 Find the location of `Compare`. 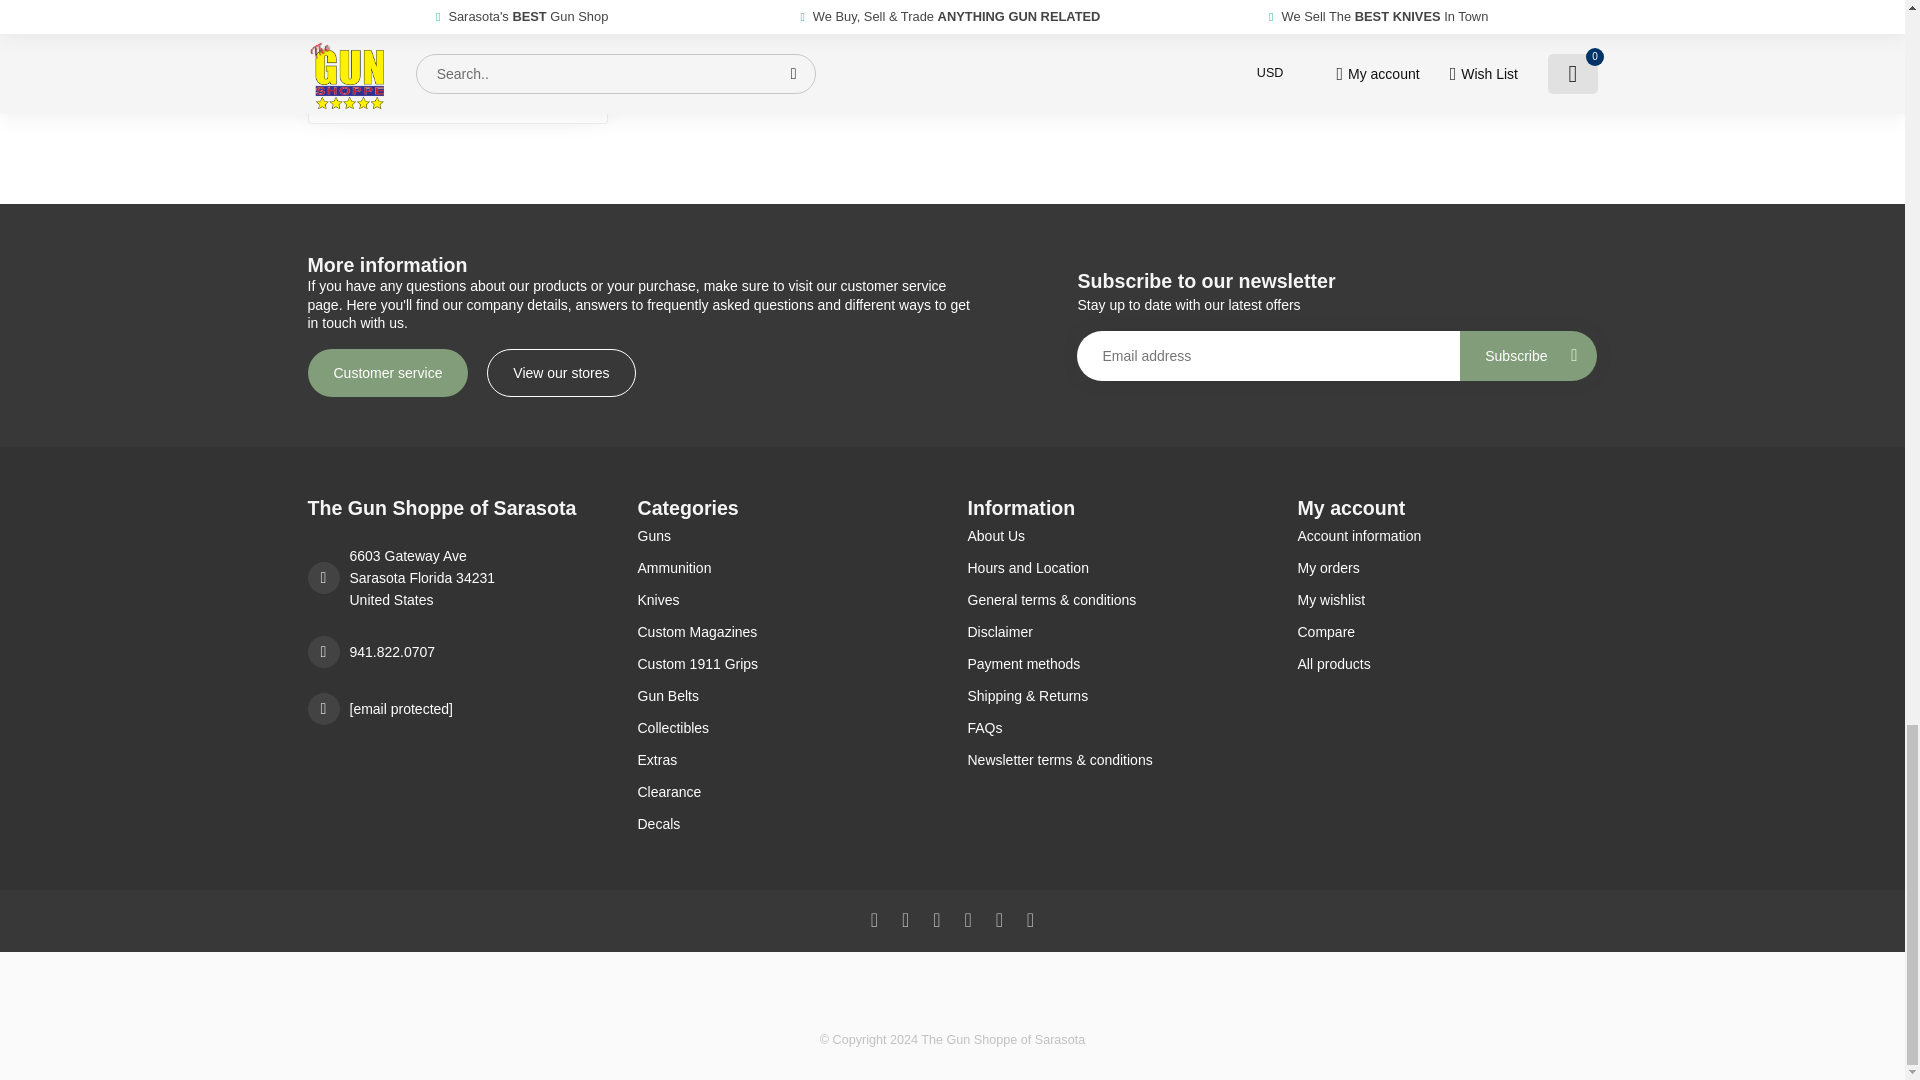

Compare is located at coordinates (1447, 632).